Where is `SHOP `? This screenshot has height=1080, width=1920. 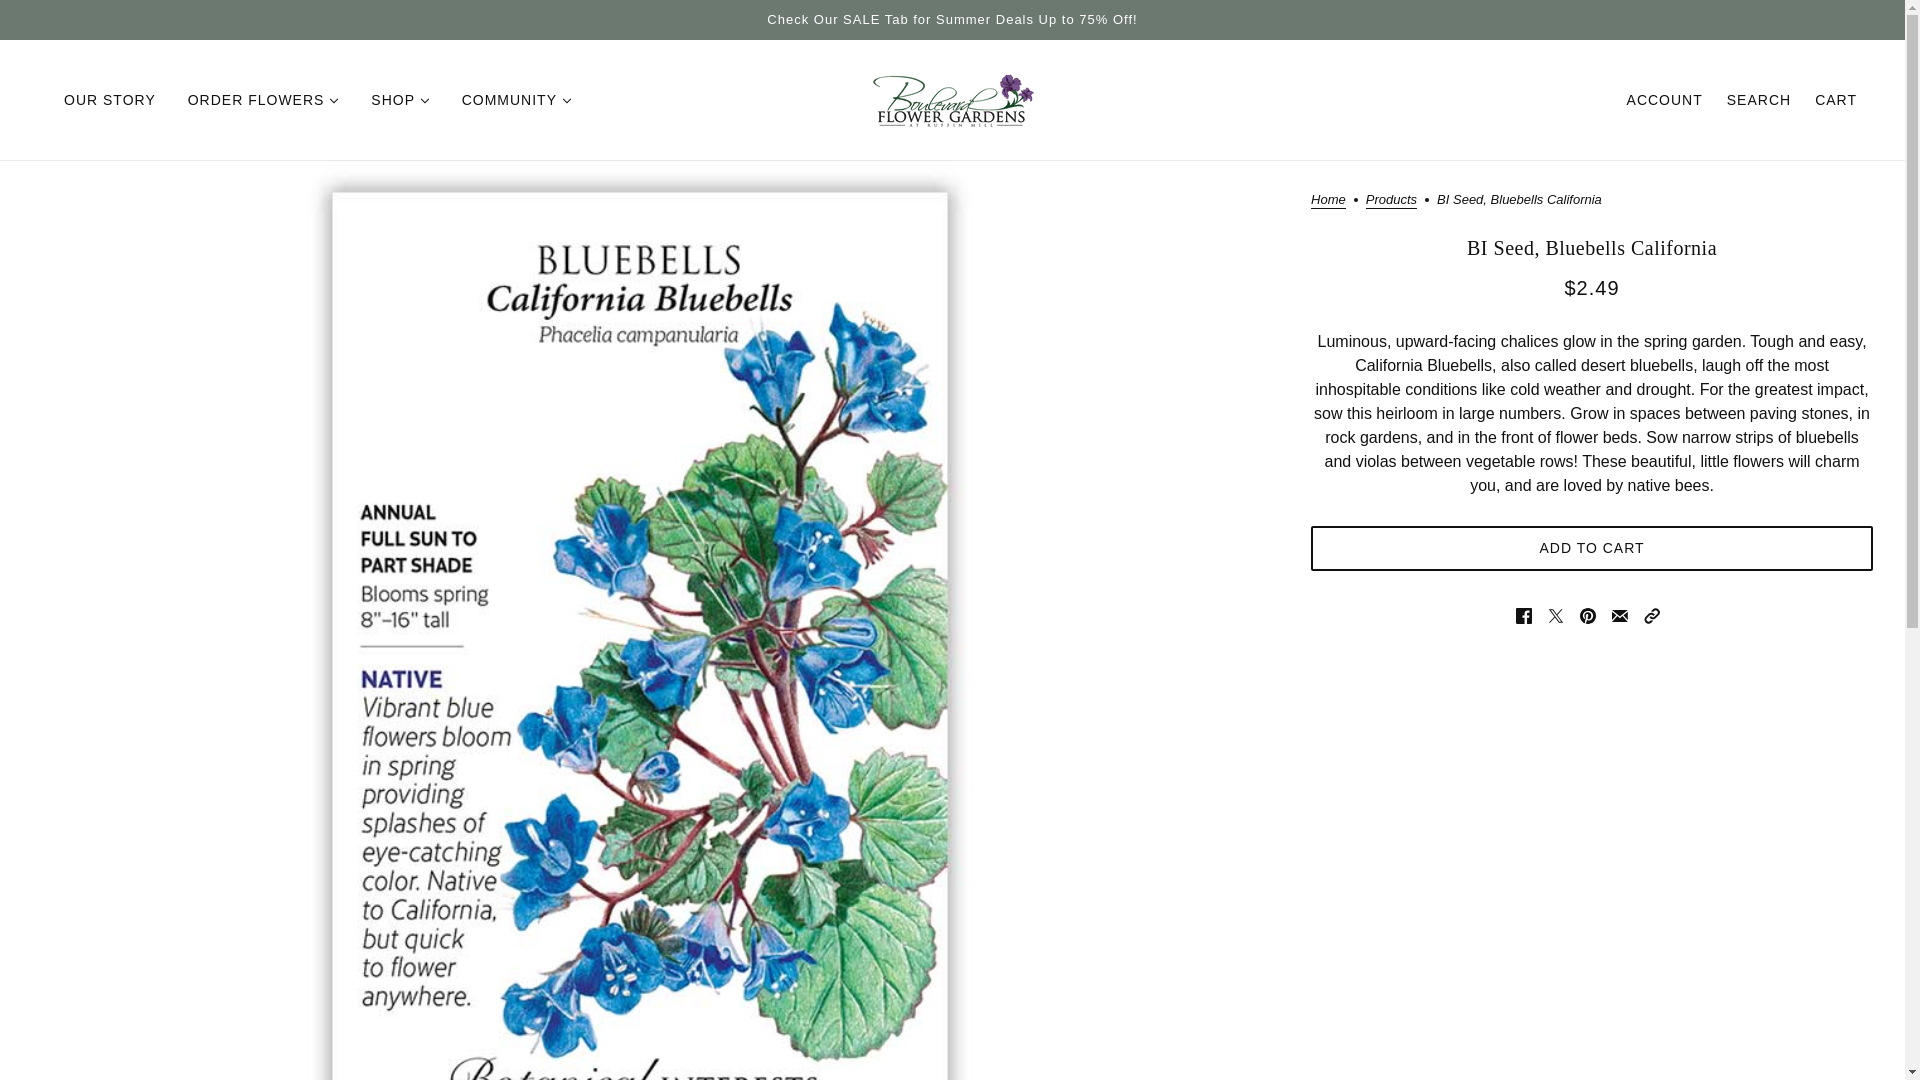
SHOP  is located at coordinates (400, 100).